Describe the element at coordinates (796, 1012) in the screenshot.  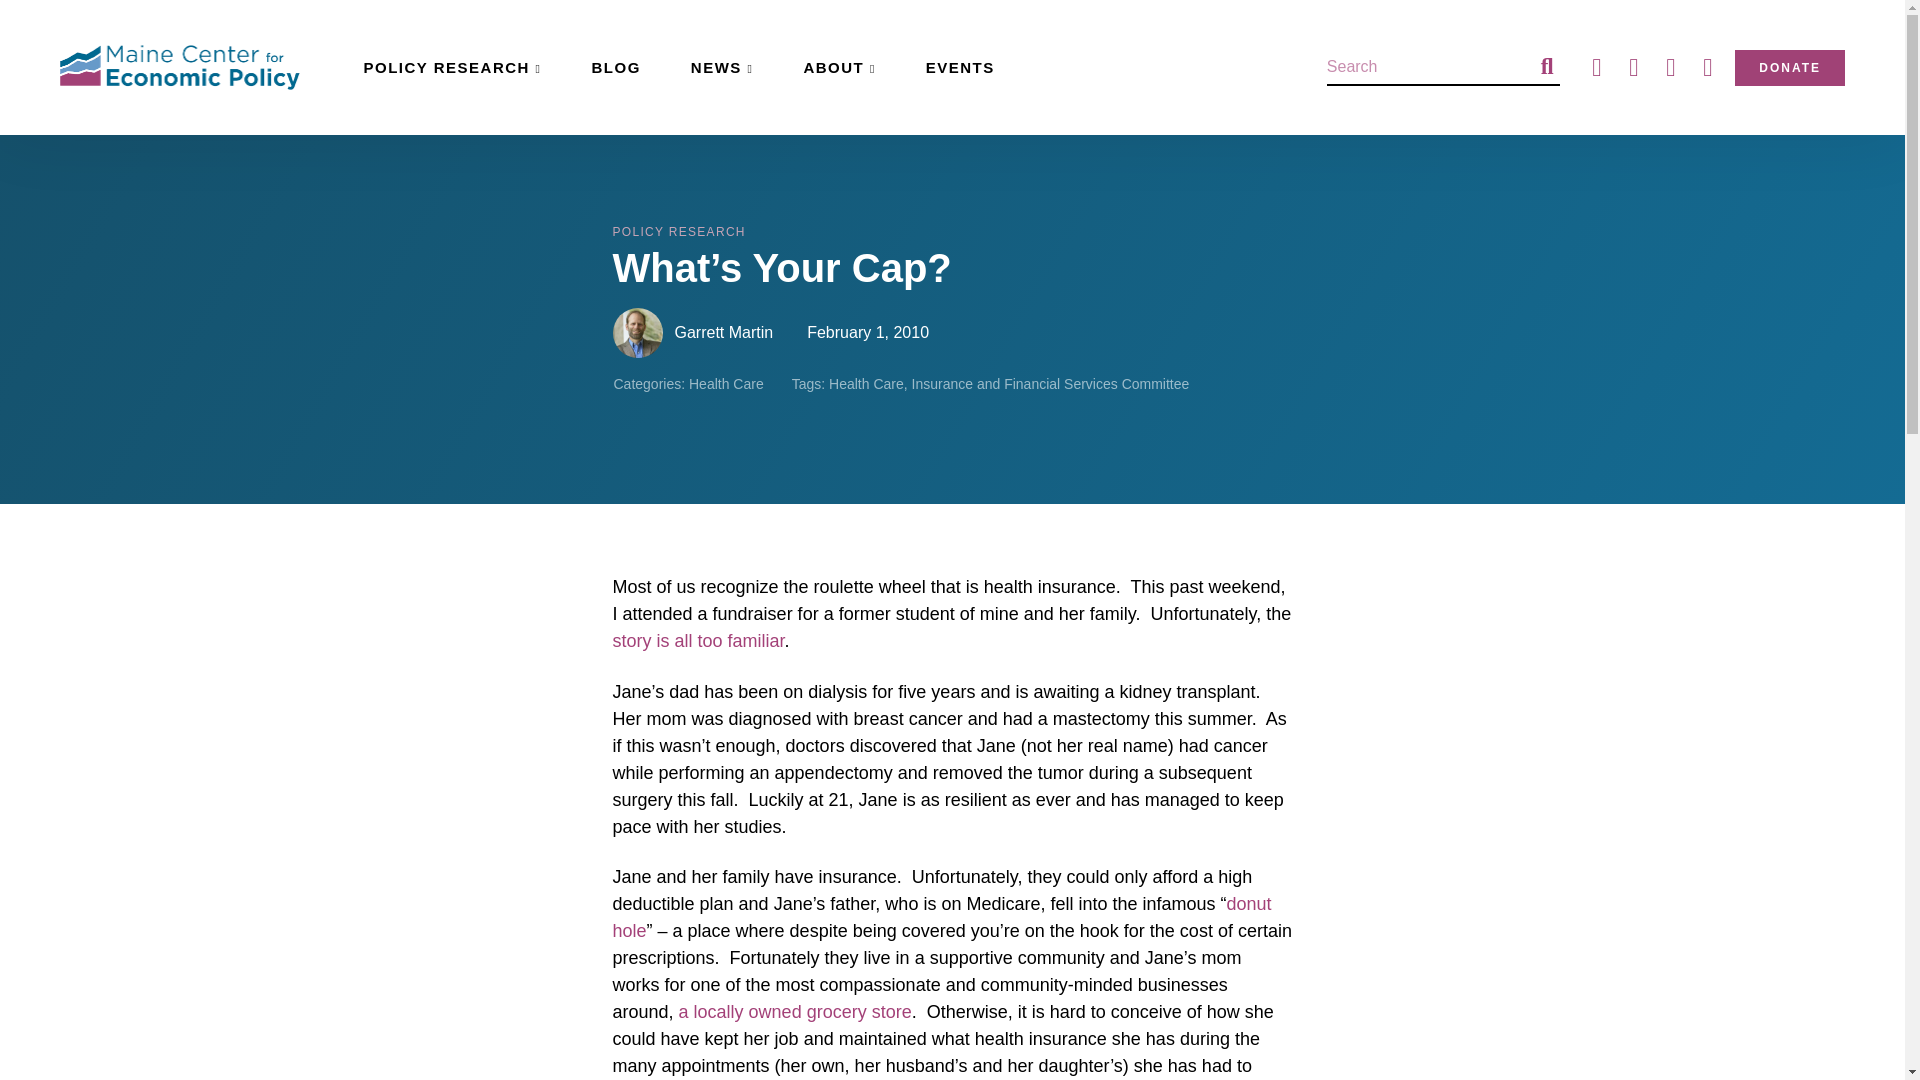
I see `Yellowfront Grocery` at that location.